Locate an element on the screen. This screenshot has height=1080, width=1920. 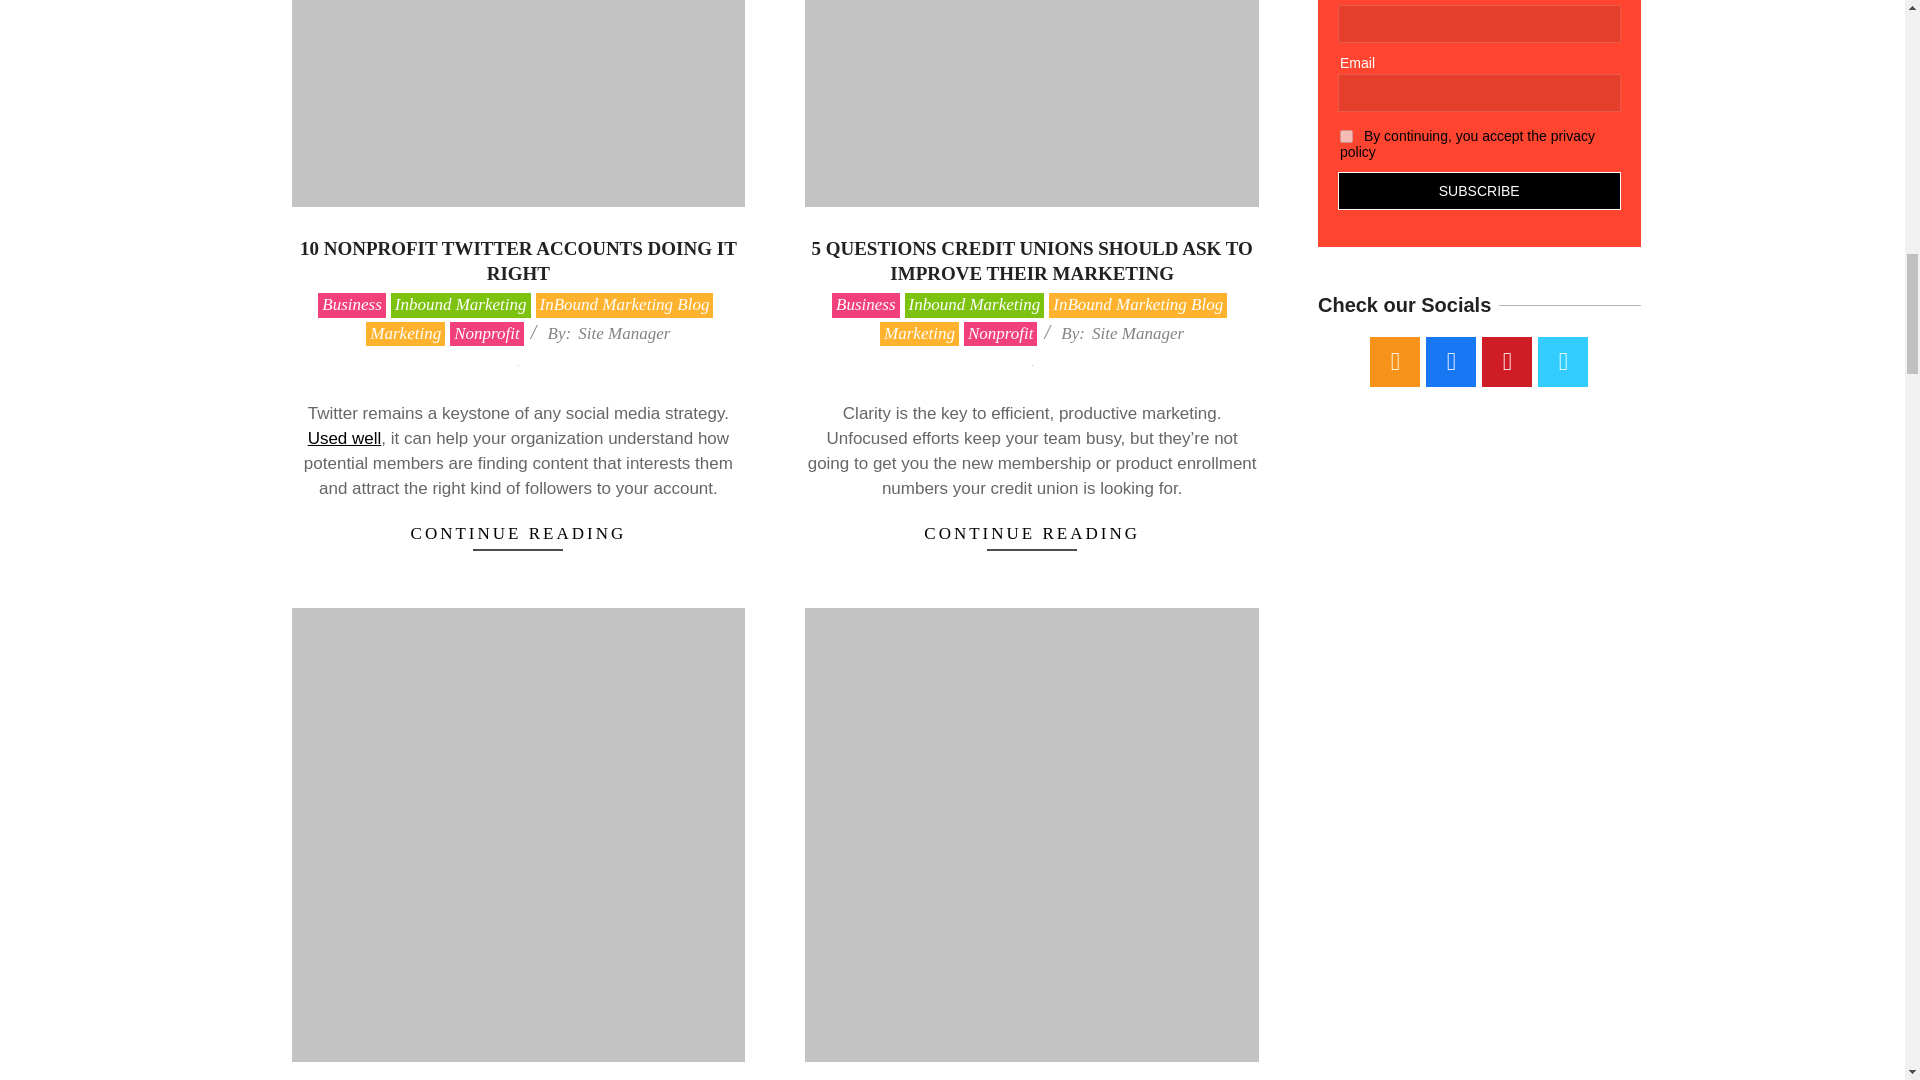
Subscribe is located at coordinates (1479, 190).